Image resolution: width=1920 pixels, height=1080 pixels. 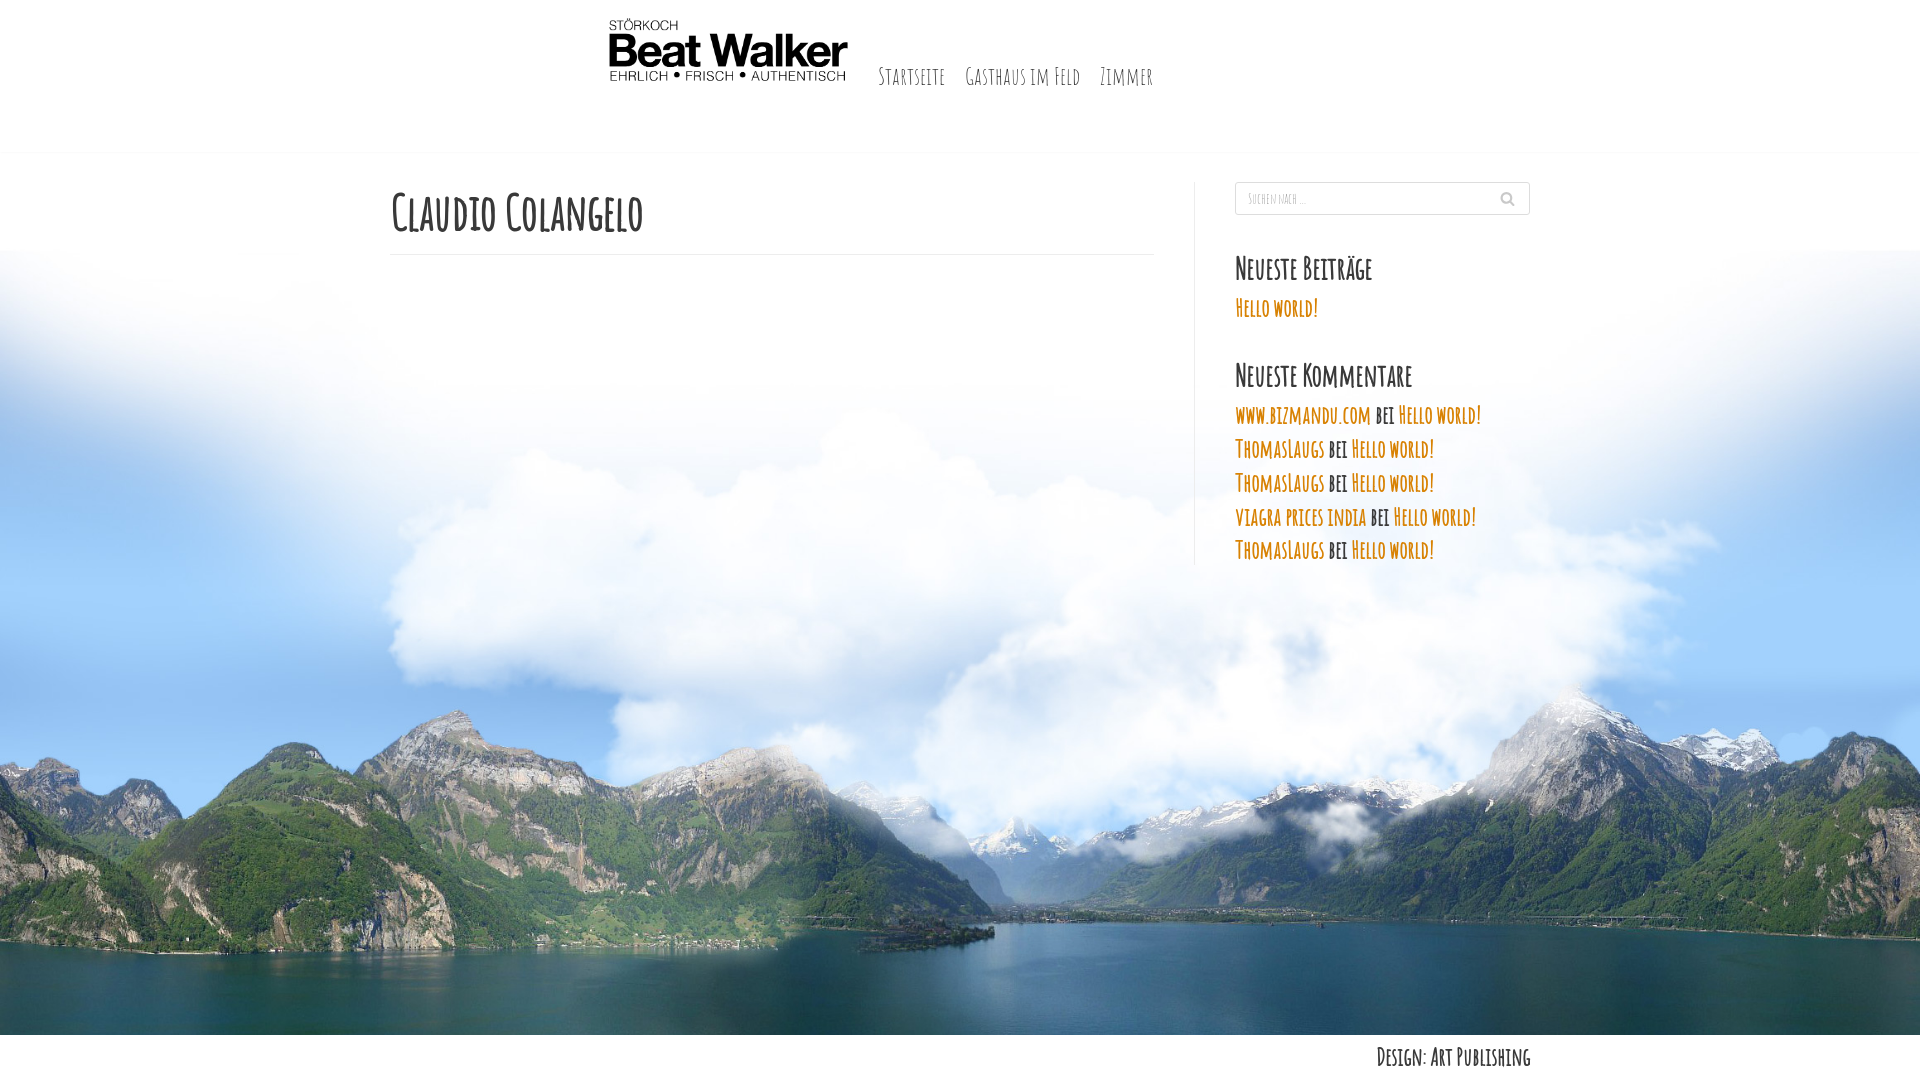 I want to click on Hello world!, so click(x=1392, y=449).